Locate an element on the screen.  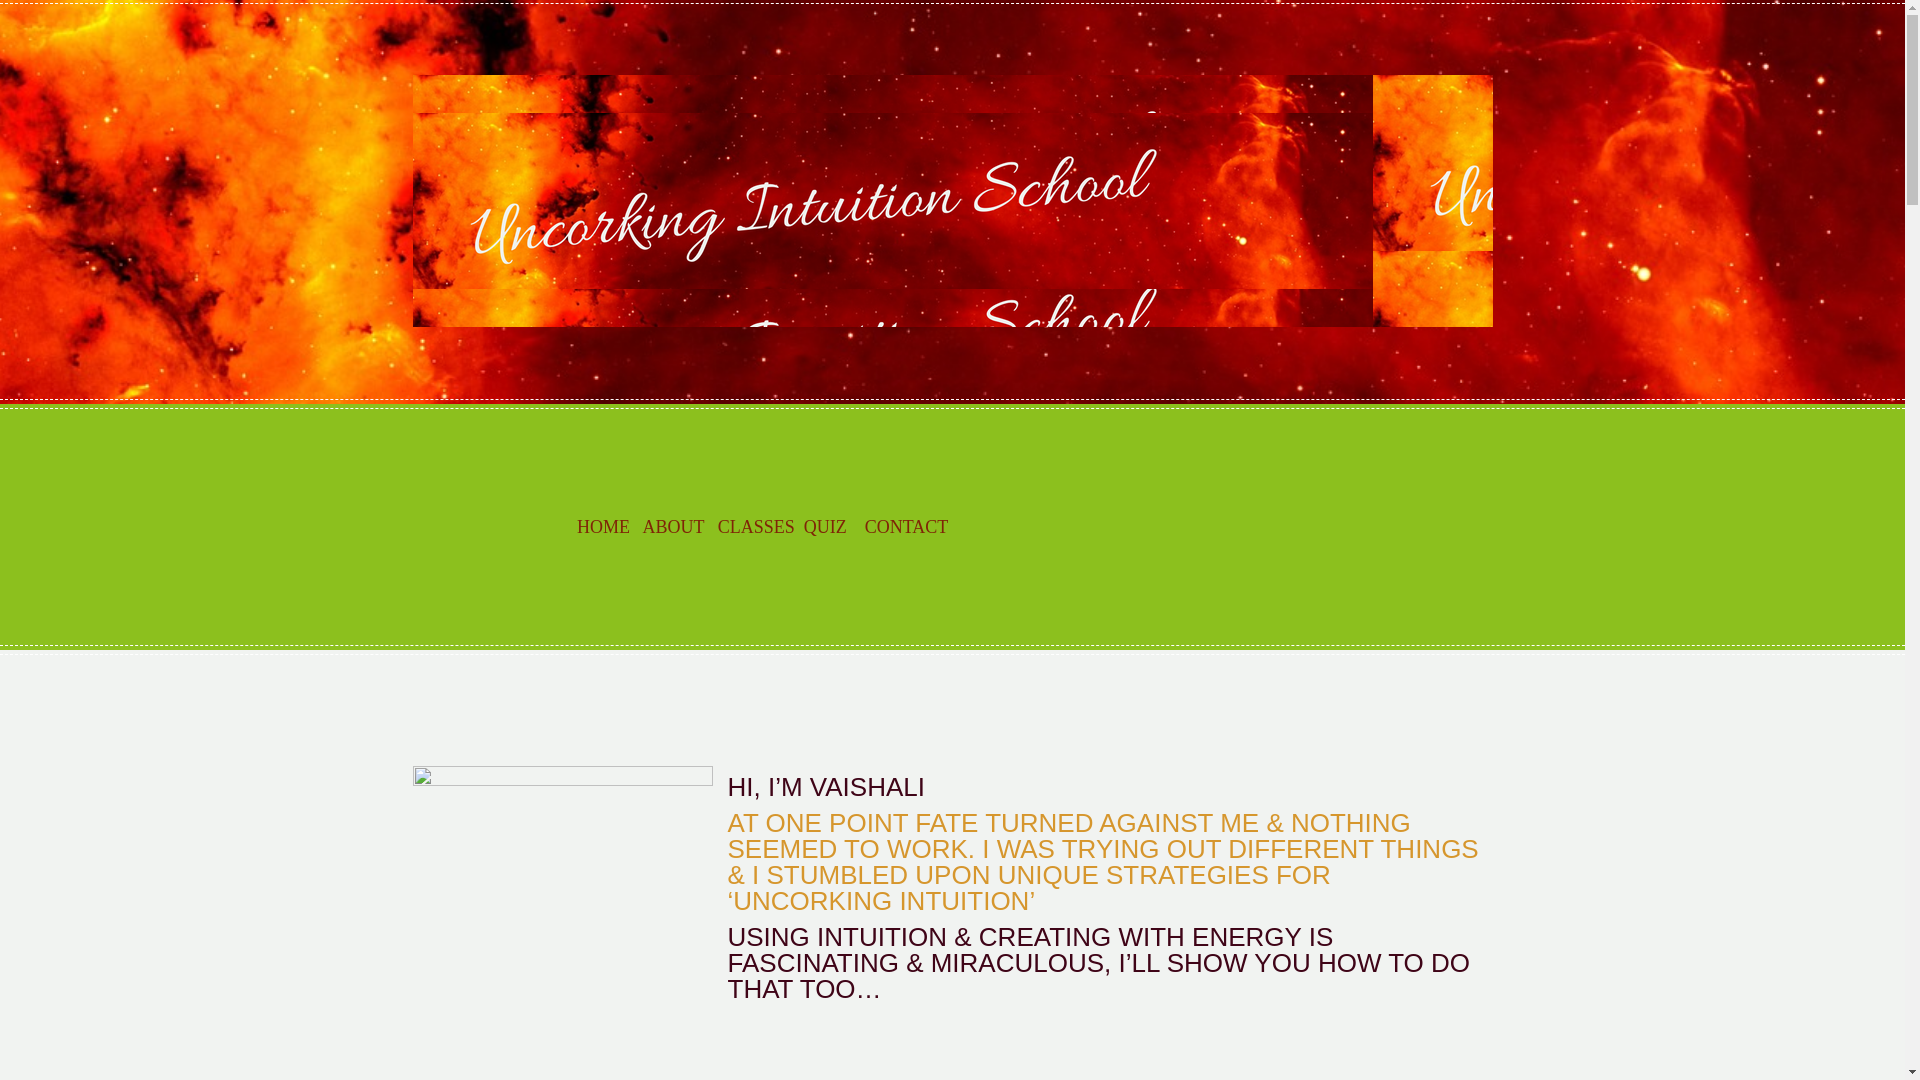
HOME is located at coordinates (603, 526).